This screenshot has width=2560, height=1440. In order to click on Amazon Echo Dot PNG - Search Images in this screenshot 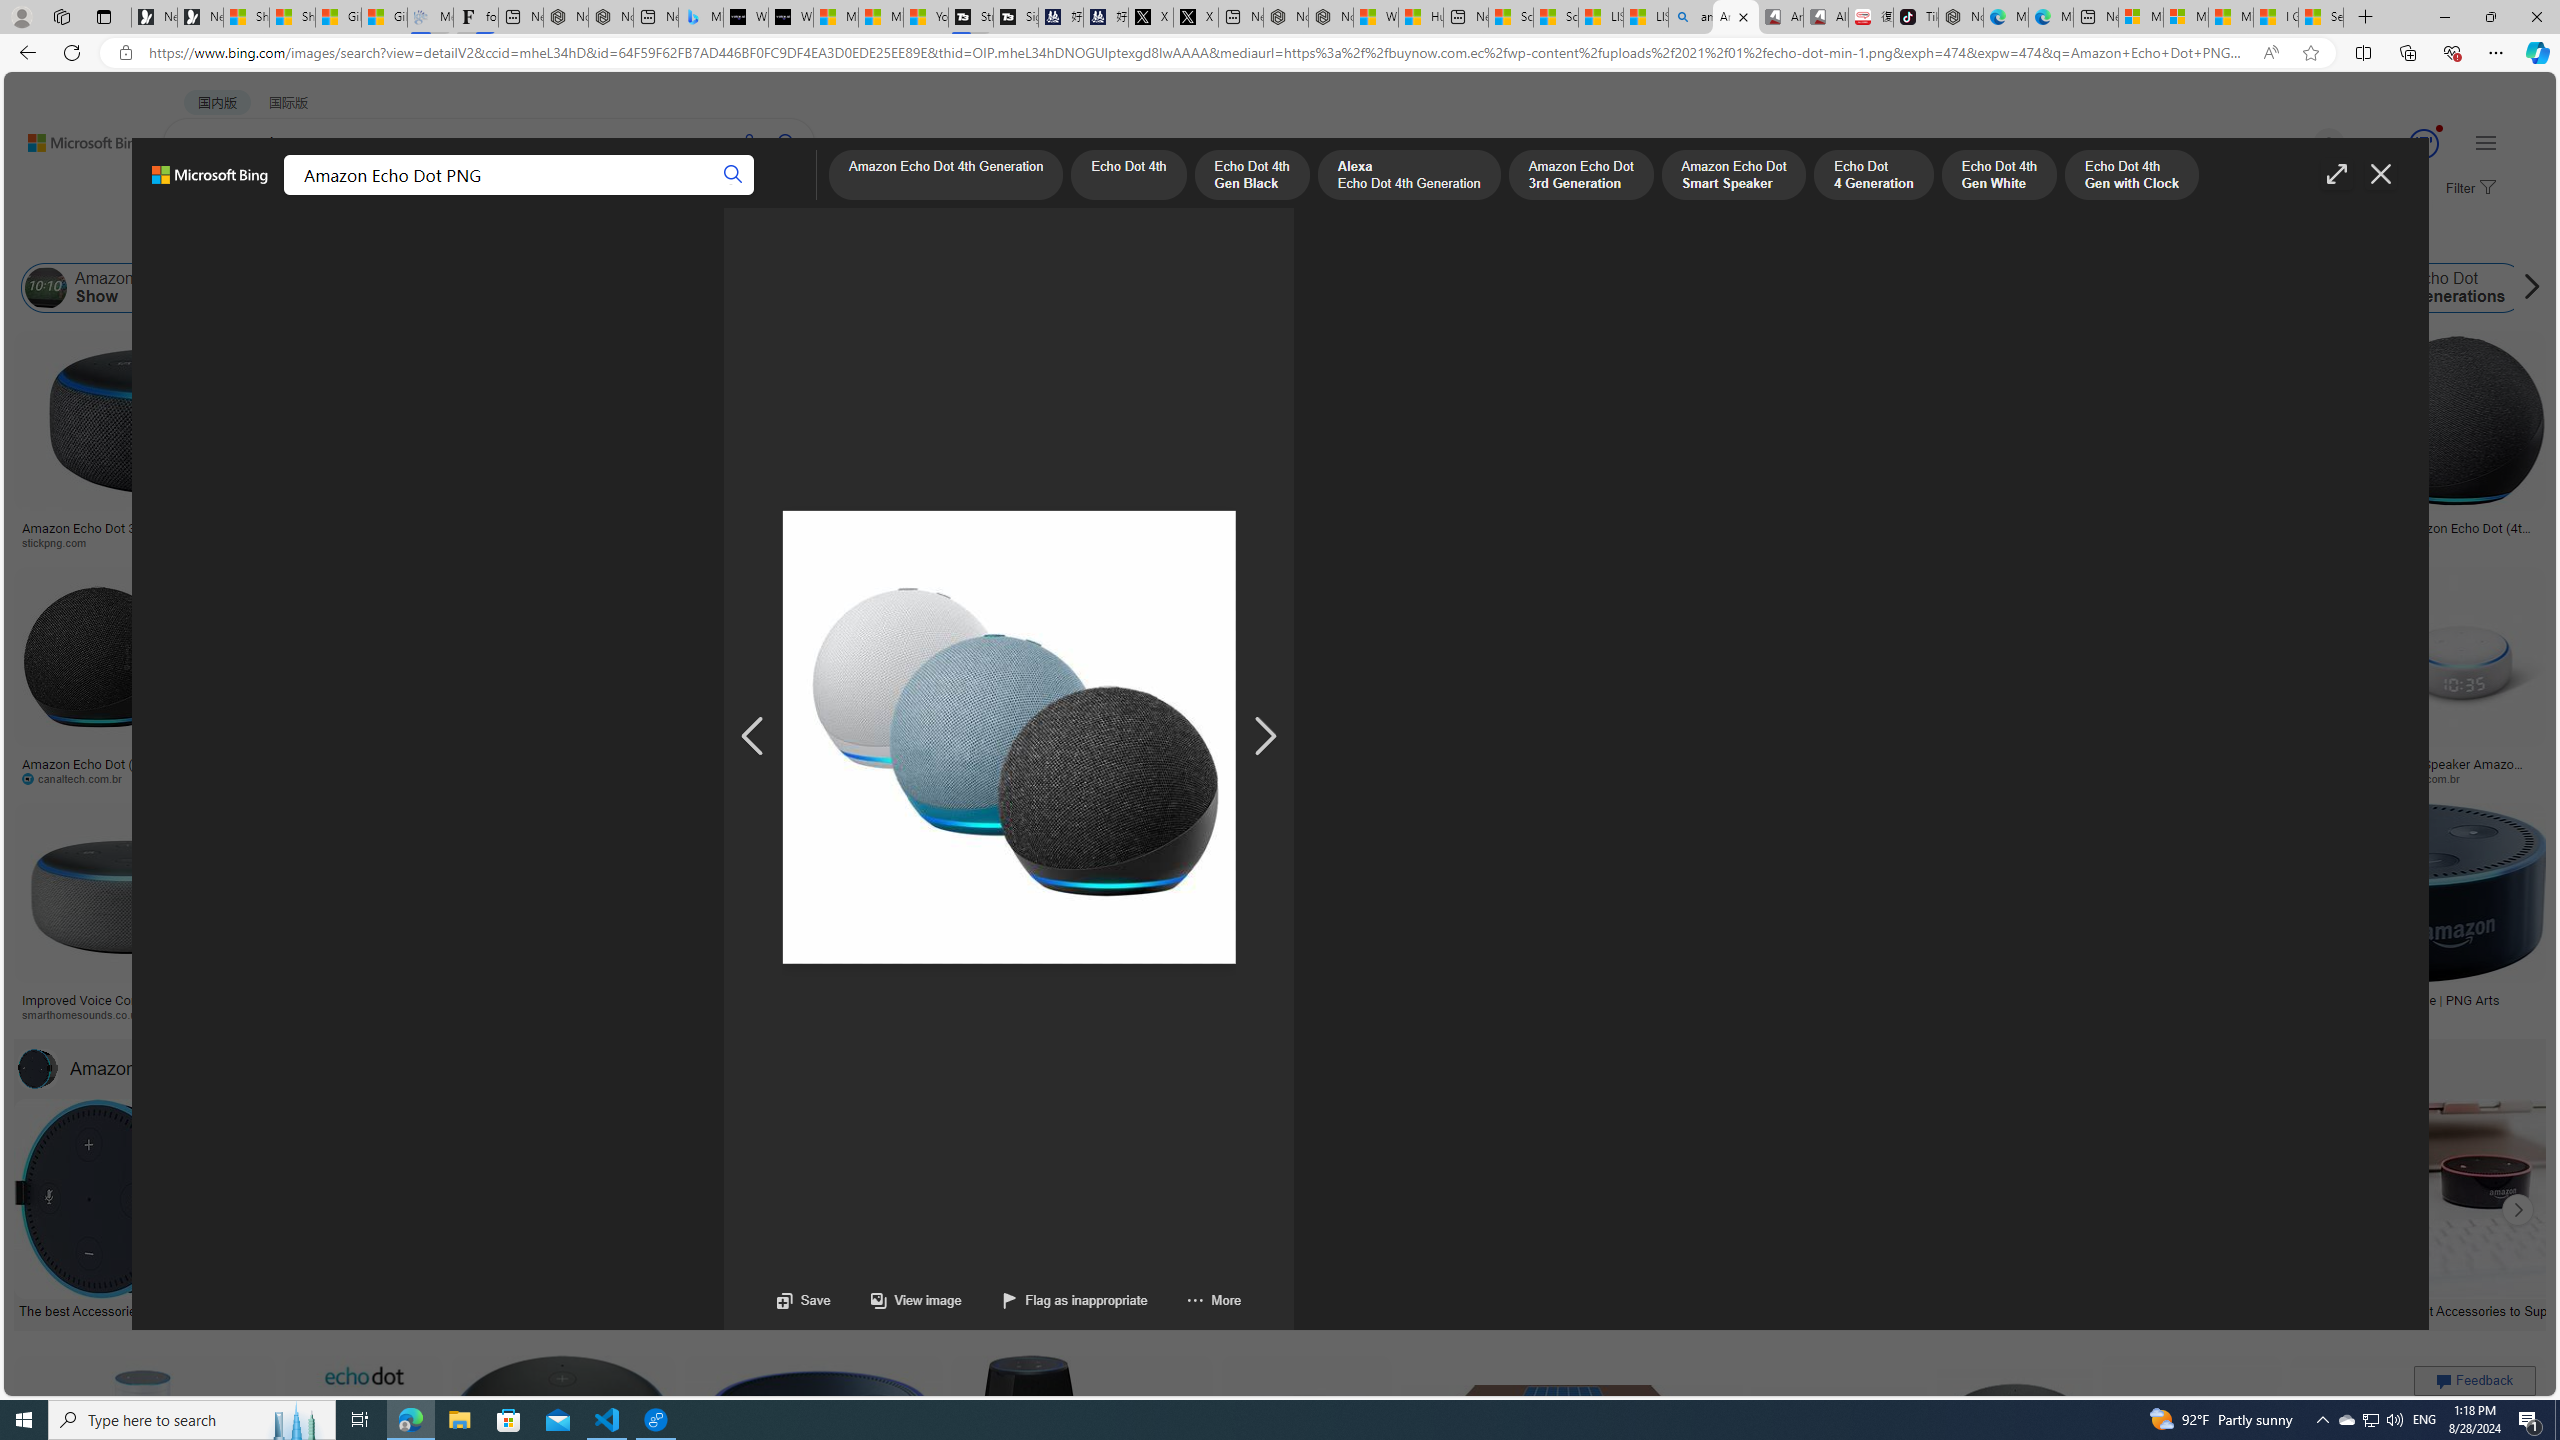, I will do `click(1735, 17)`.